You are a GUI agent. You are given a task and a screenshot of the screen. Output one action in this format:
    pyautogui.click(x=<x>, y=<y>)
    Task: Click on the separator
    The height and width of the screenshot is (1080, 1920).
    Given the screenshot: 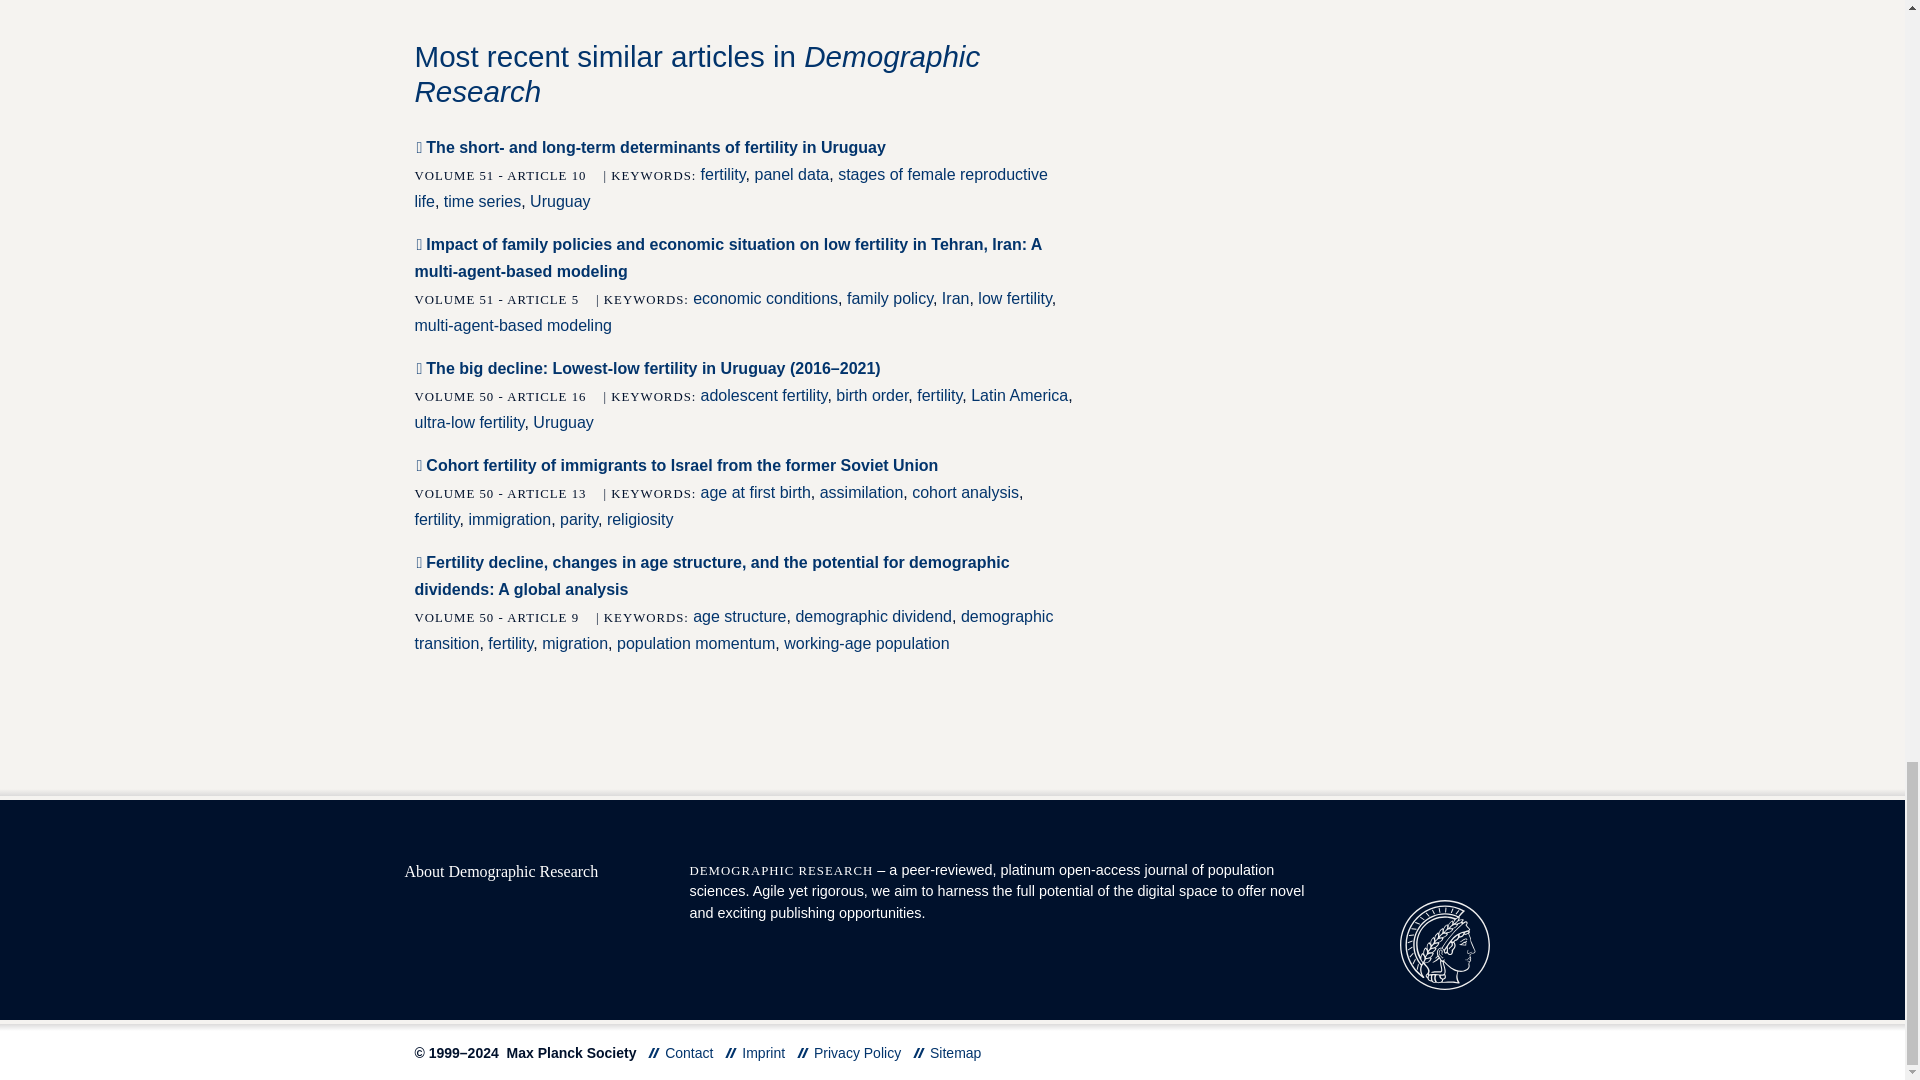 What is the action you would take?
    pyautogui.click(x=919, y=1052)
    